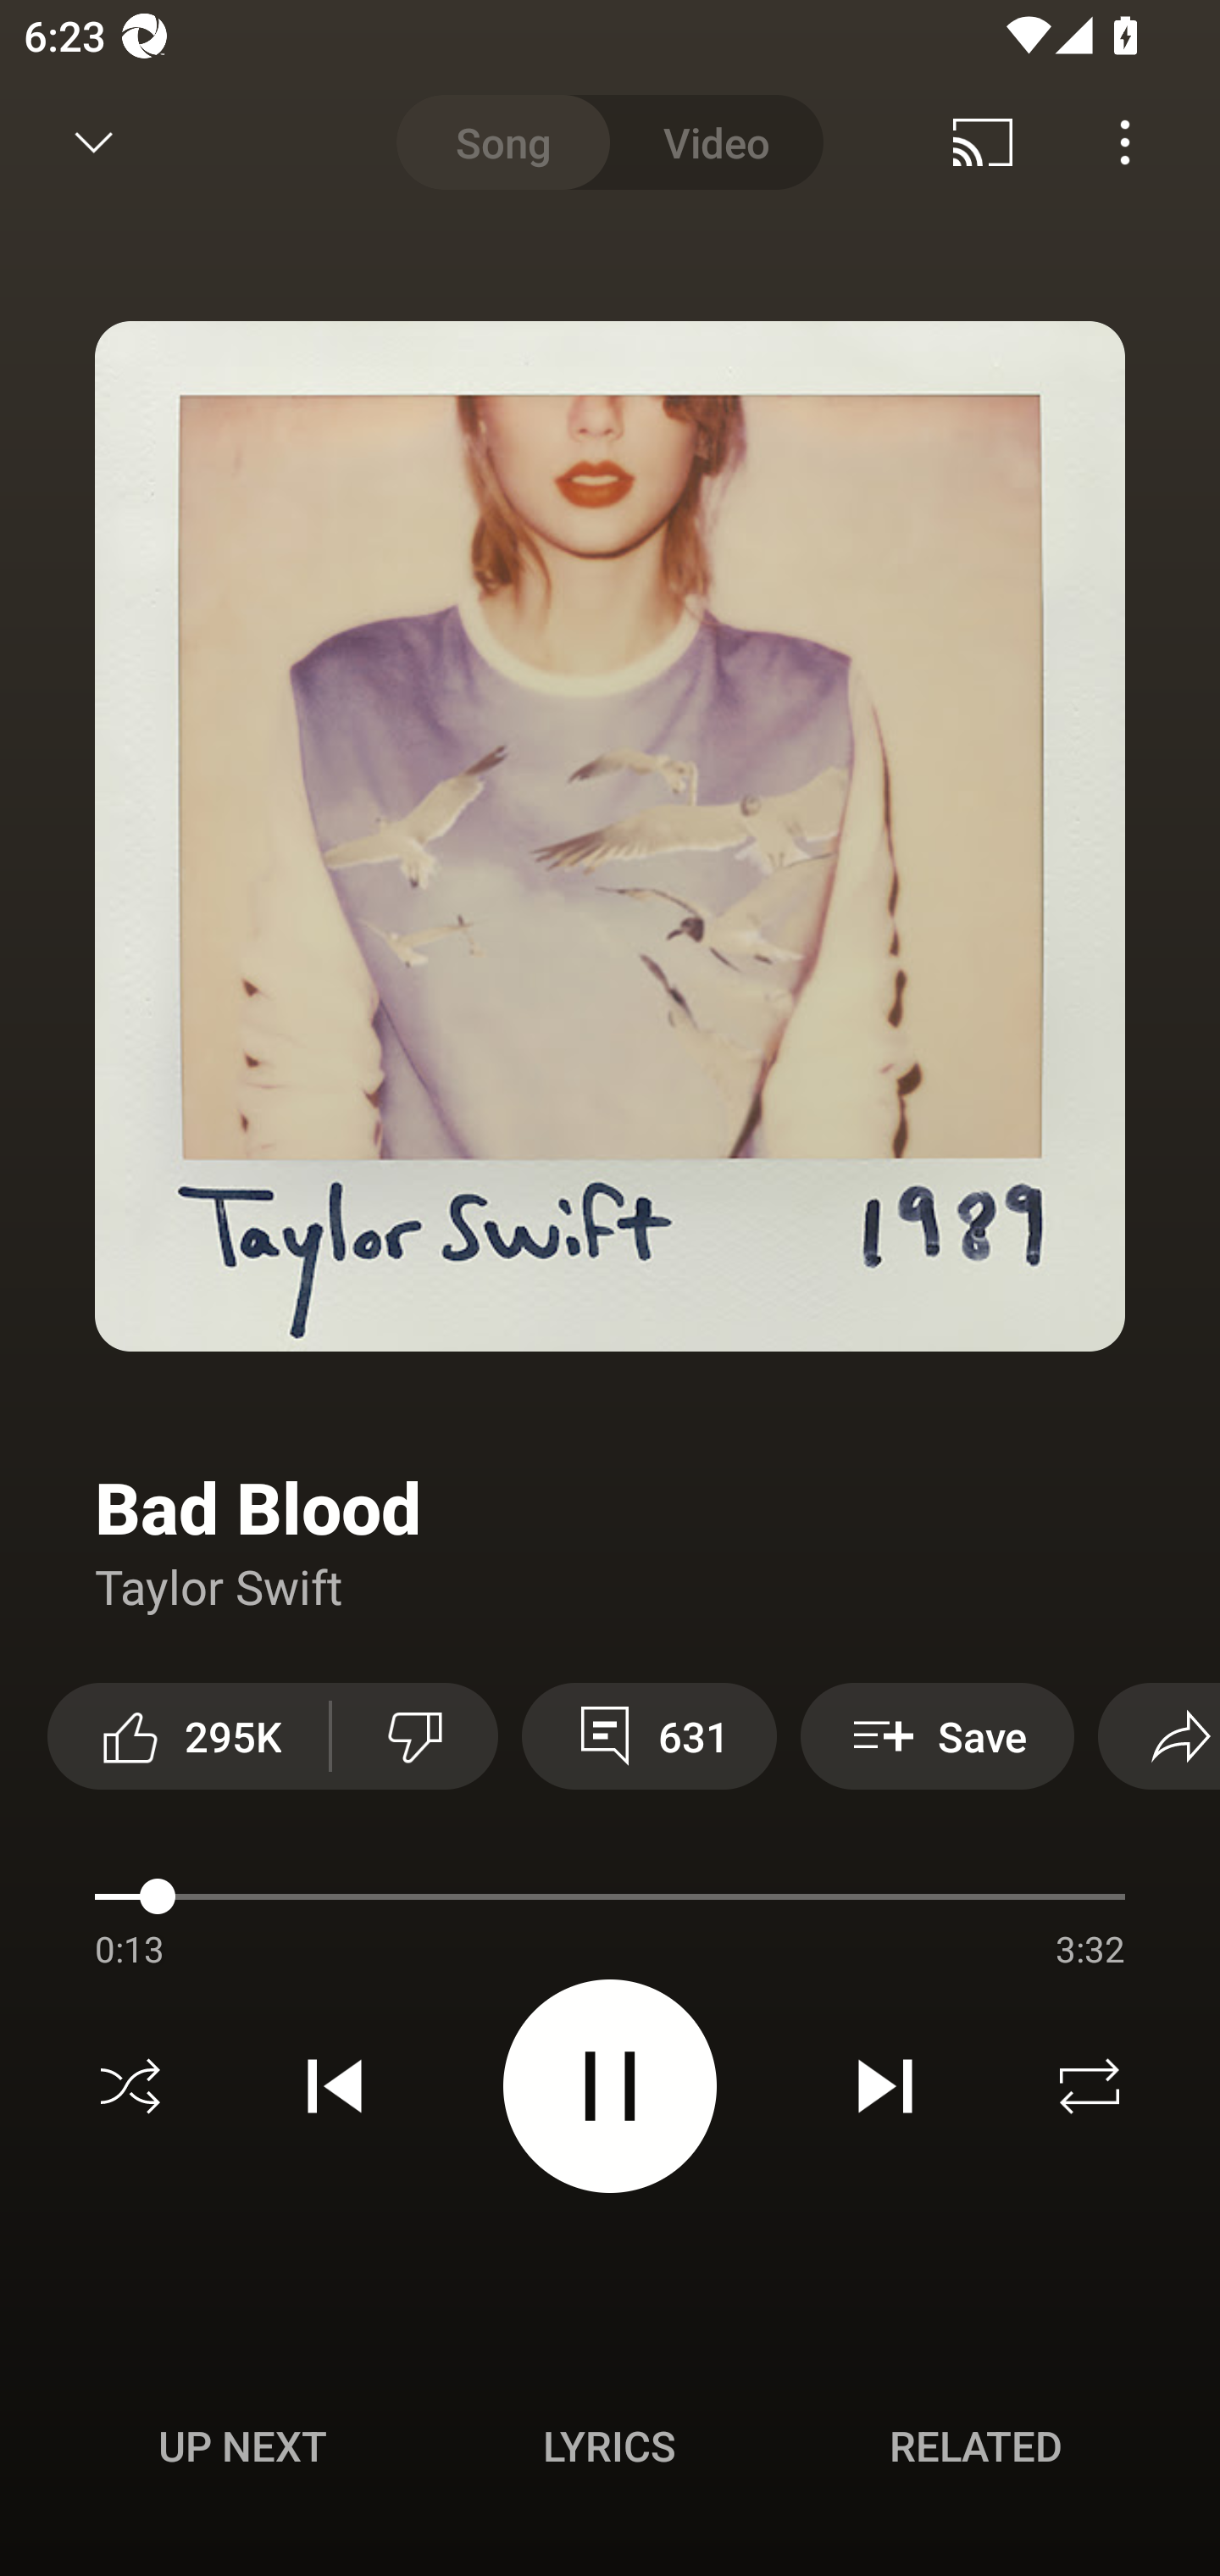 The width and height of the screenshot is (1220, 2576). Describe the element at coordinates (1159, 1735) in the screenshot. I see `Share` at that location.